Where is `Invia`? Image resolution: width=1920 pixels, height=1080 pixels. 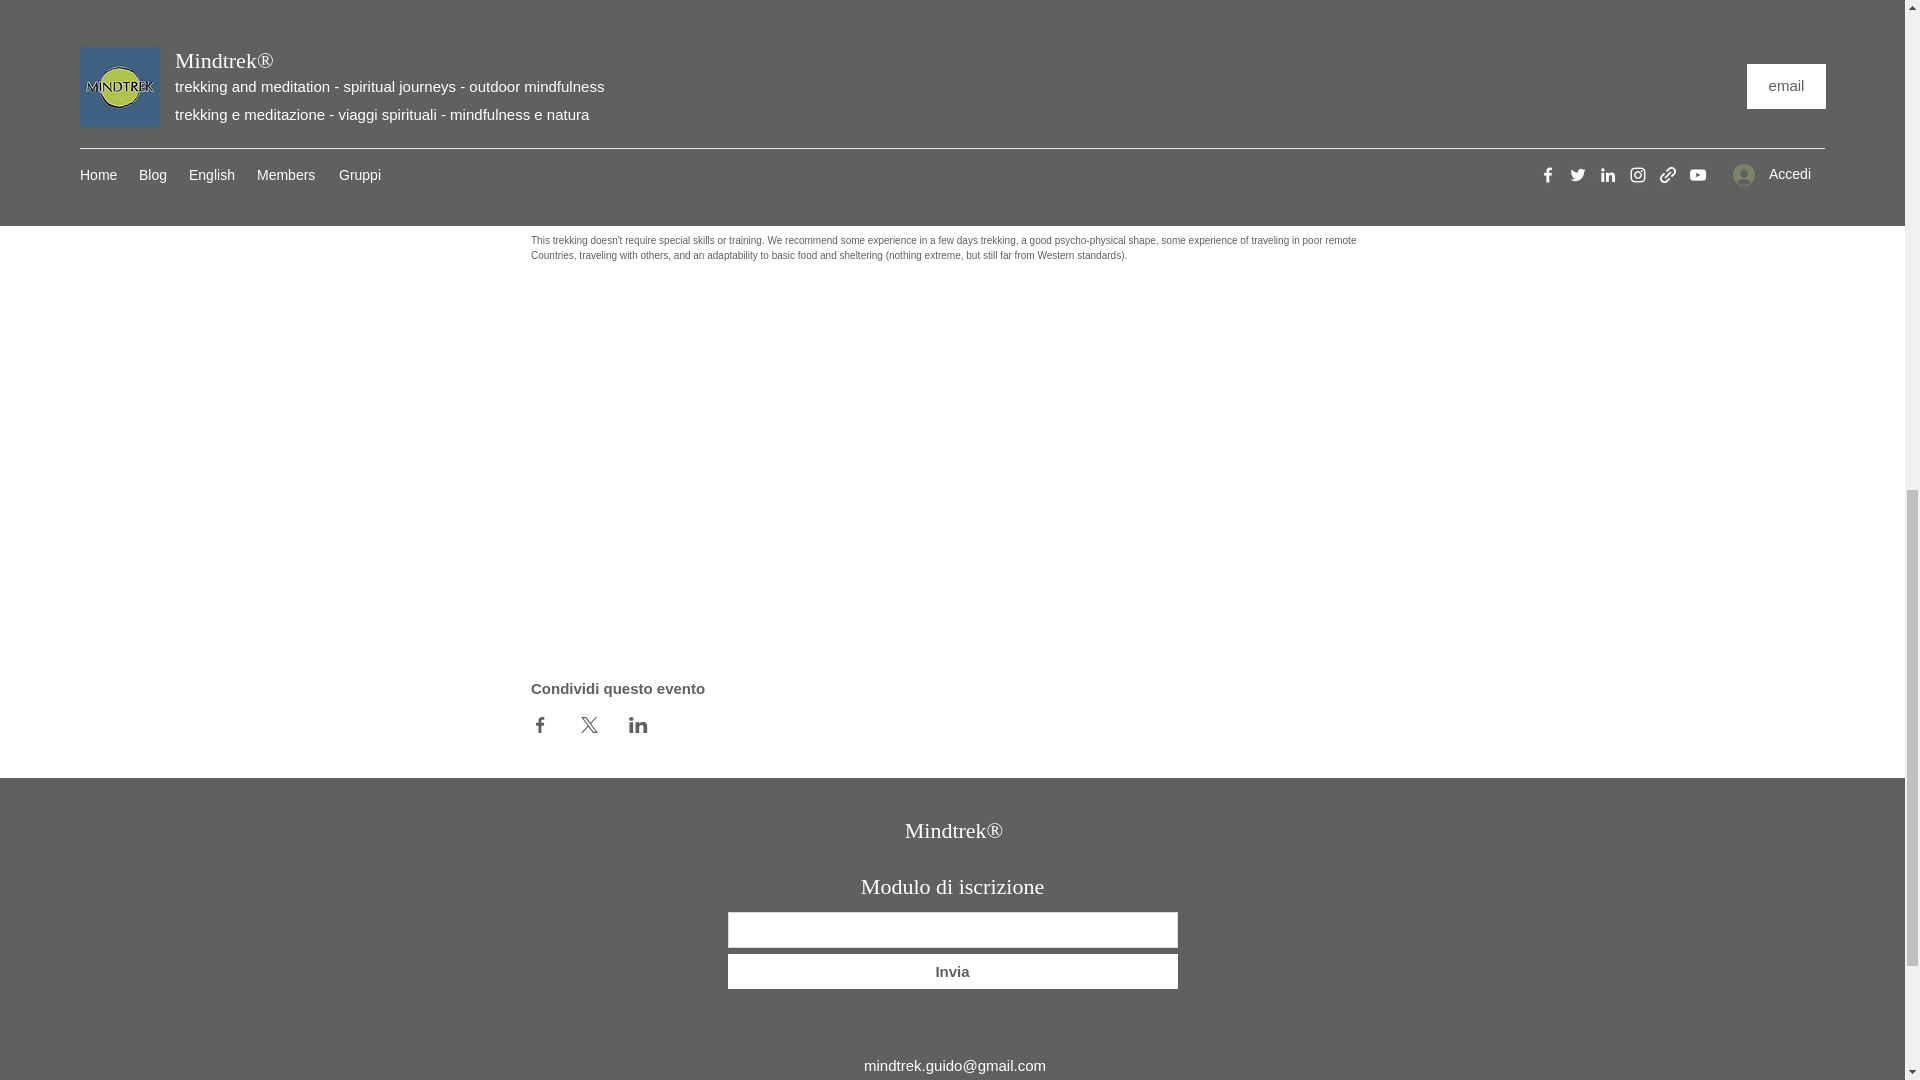 Invia is located at coordinates (952, 971).